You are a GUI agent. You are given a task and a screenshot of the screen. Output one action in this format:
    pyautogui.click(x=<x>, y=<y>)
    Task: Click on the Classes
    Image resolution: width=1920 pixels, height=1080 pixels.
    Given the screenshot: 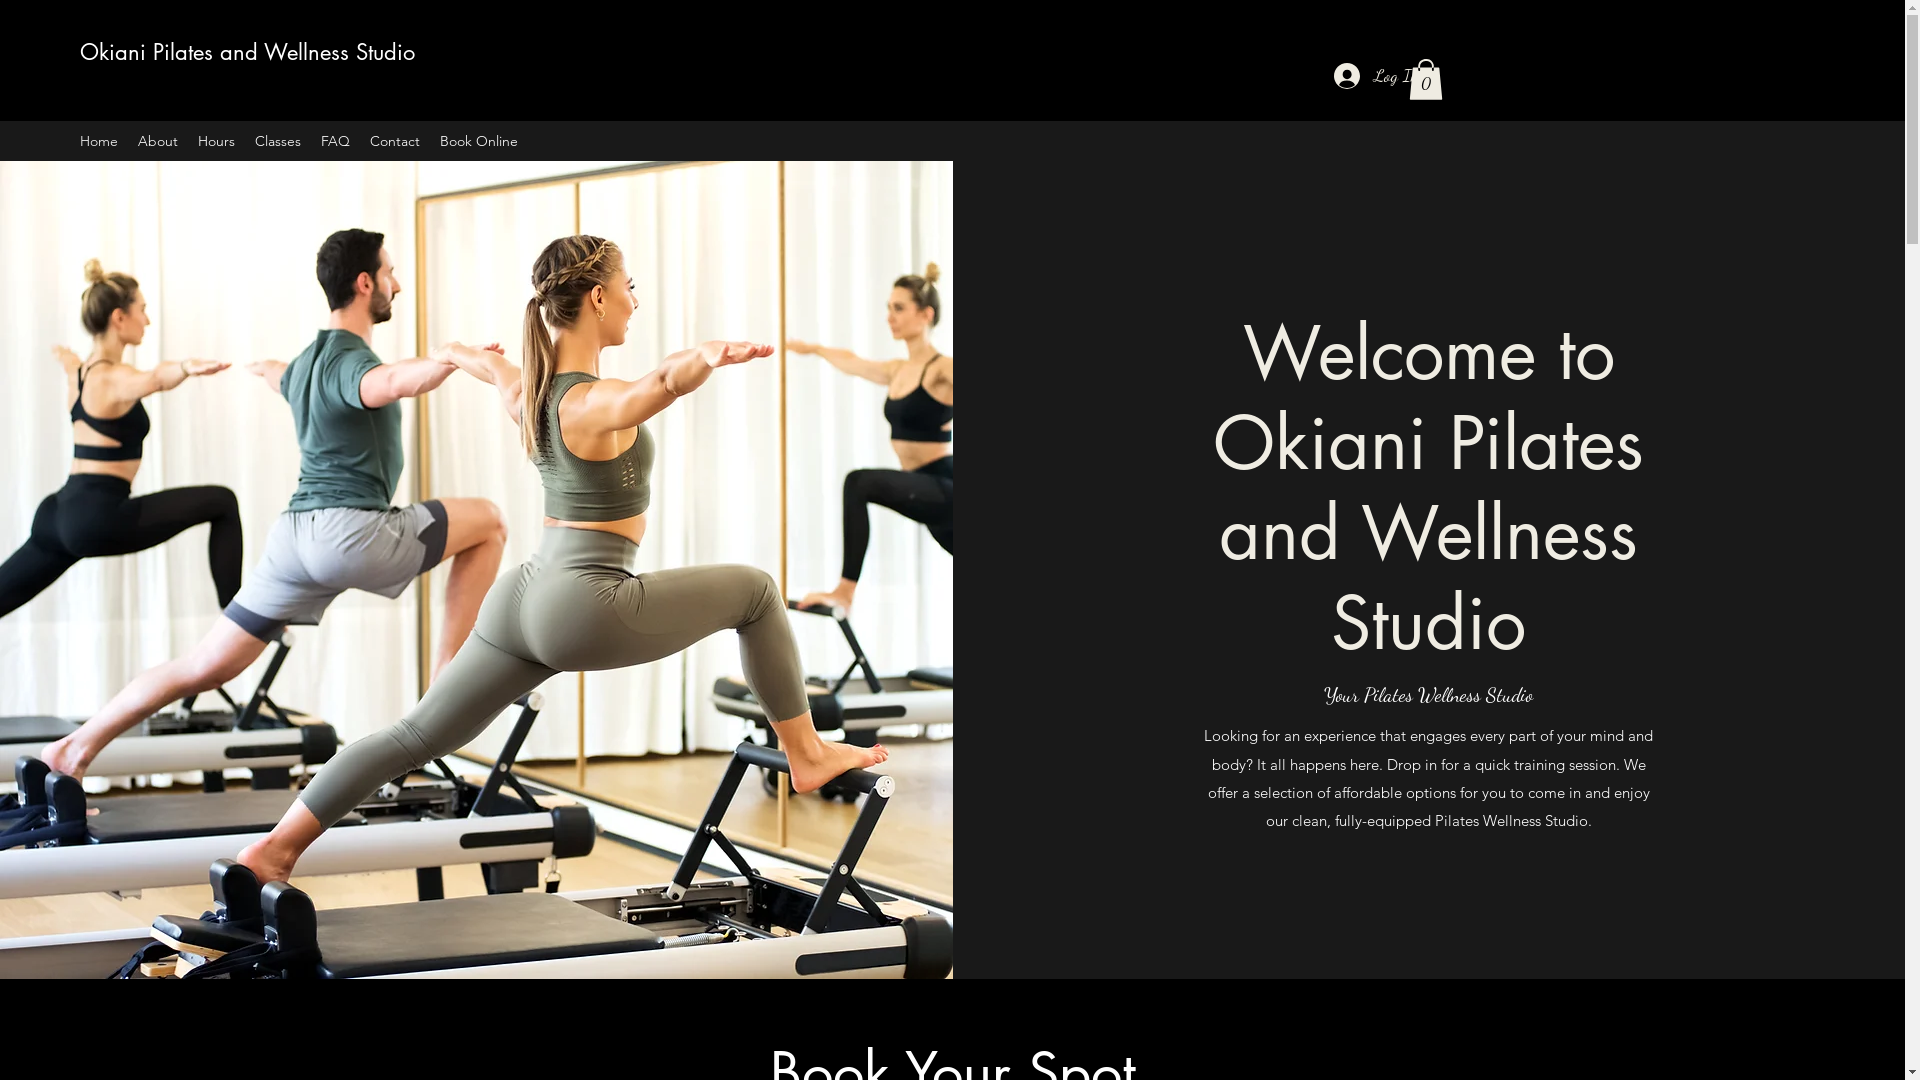 What is the action you would take?
    pyautogui.click(x=278, y=140)
    